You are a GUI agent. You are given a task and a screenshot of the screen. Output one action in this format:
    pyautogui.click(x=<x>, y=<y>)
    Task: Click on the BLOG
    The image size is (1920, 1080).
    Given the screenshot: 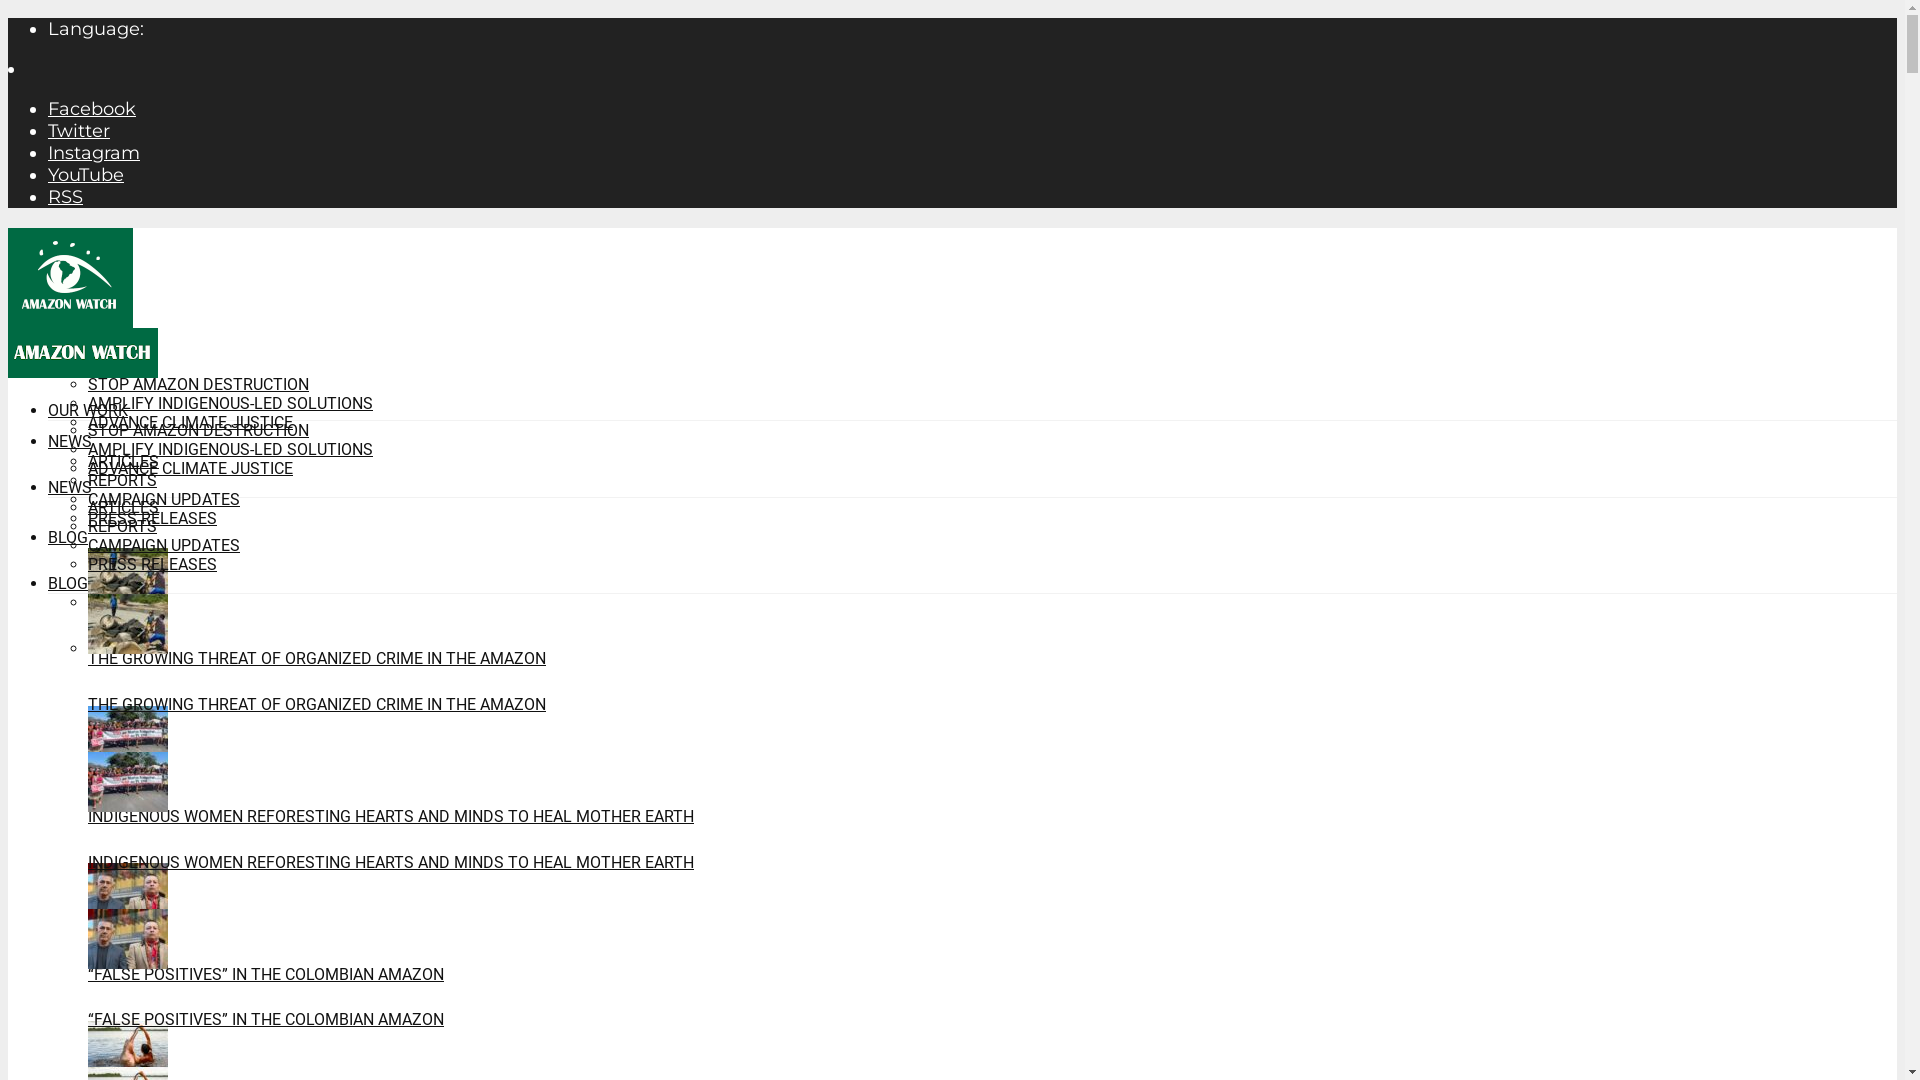 What is the action you would take?
    pyautogui.click(x=68, y=584)
    